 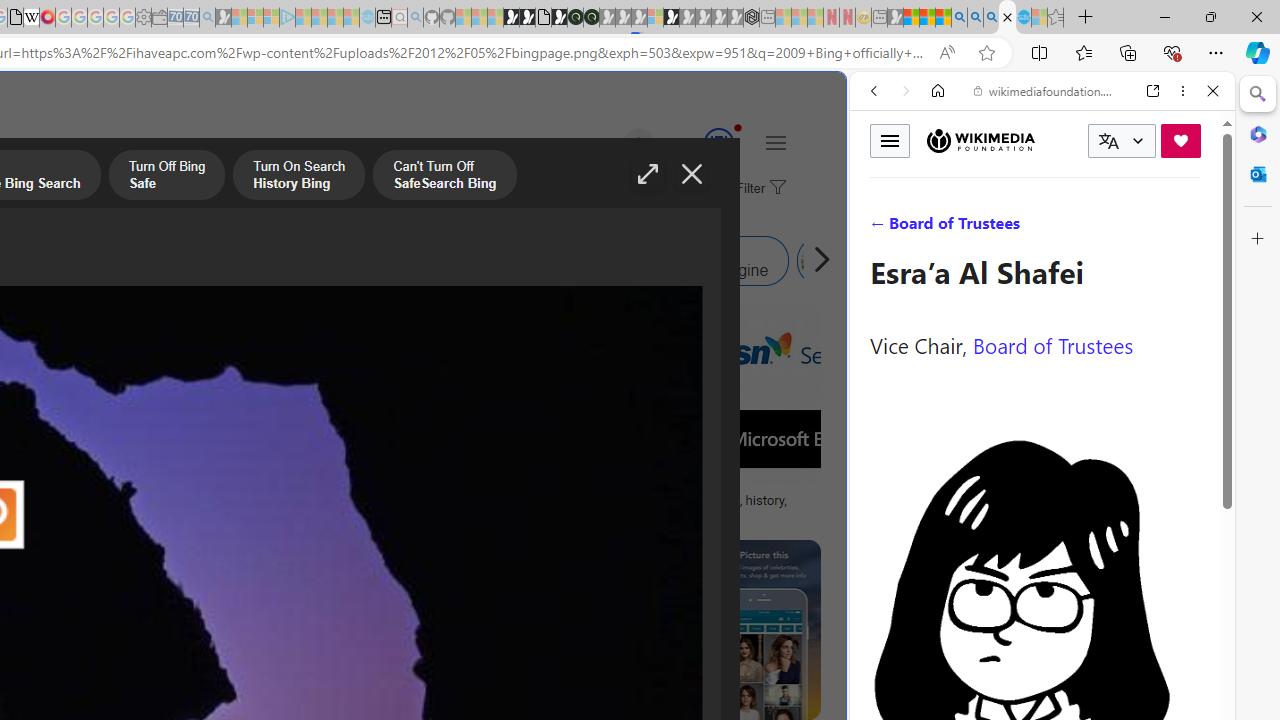 I want to click on Class: item col, so click(x=890, y=260).